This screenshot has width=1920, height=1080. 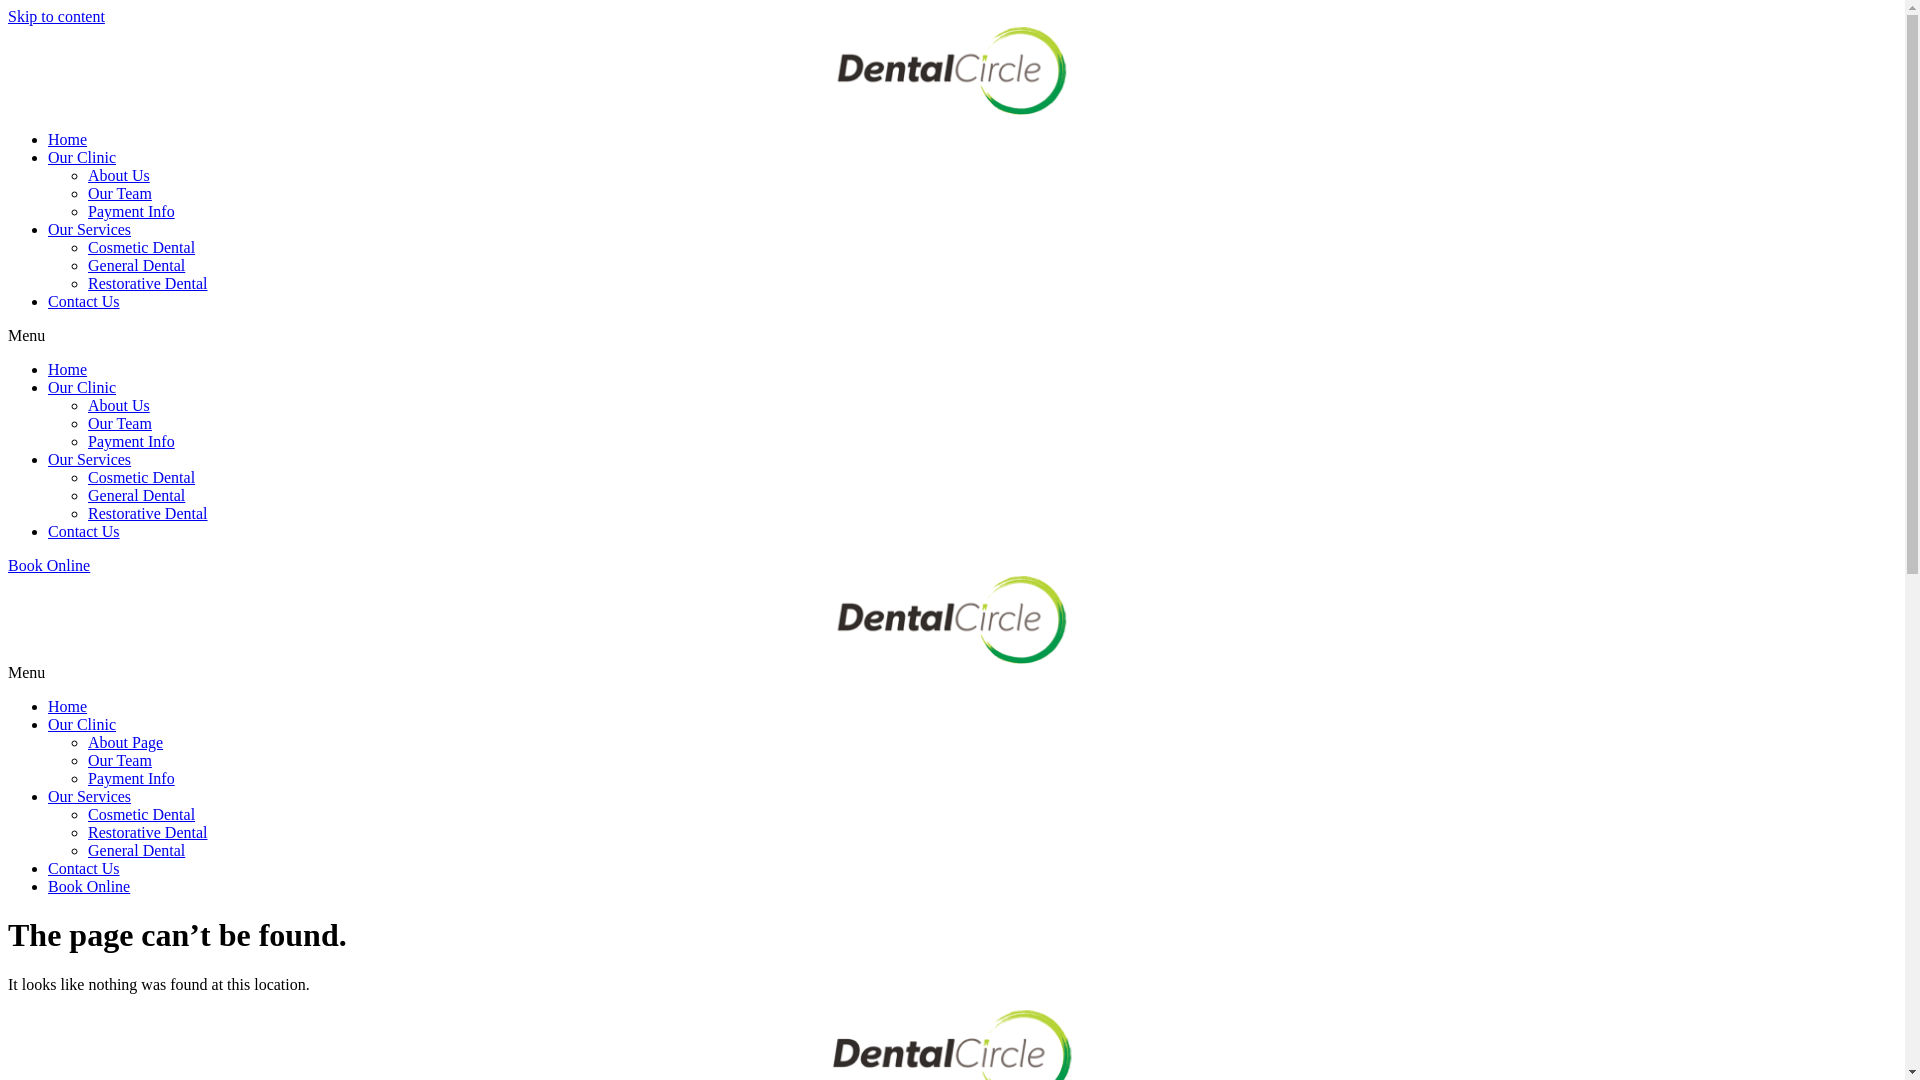 What do you see at coordinates (84, 302) in the screenshot?
I see `Contact Us` at bounding box center [84, 302].